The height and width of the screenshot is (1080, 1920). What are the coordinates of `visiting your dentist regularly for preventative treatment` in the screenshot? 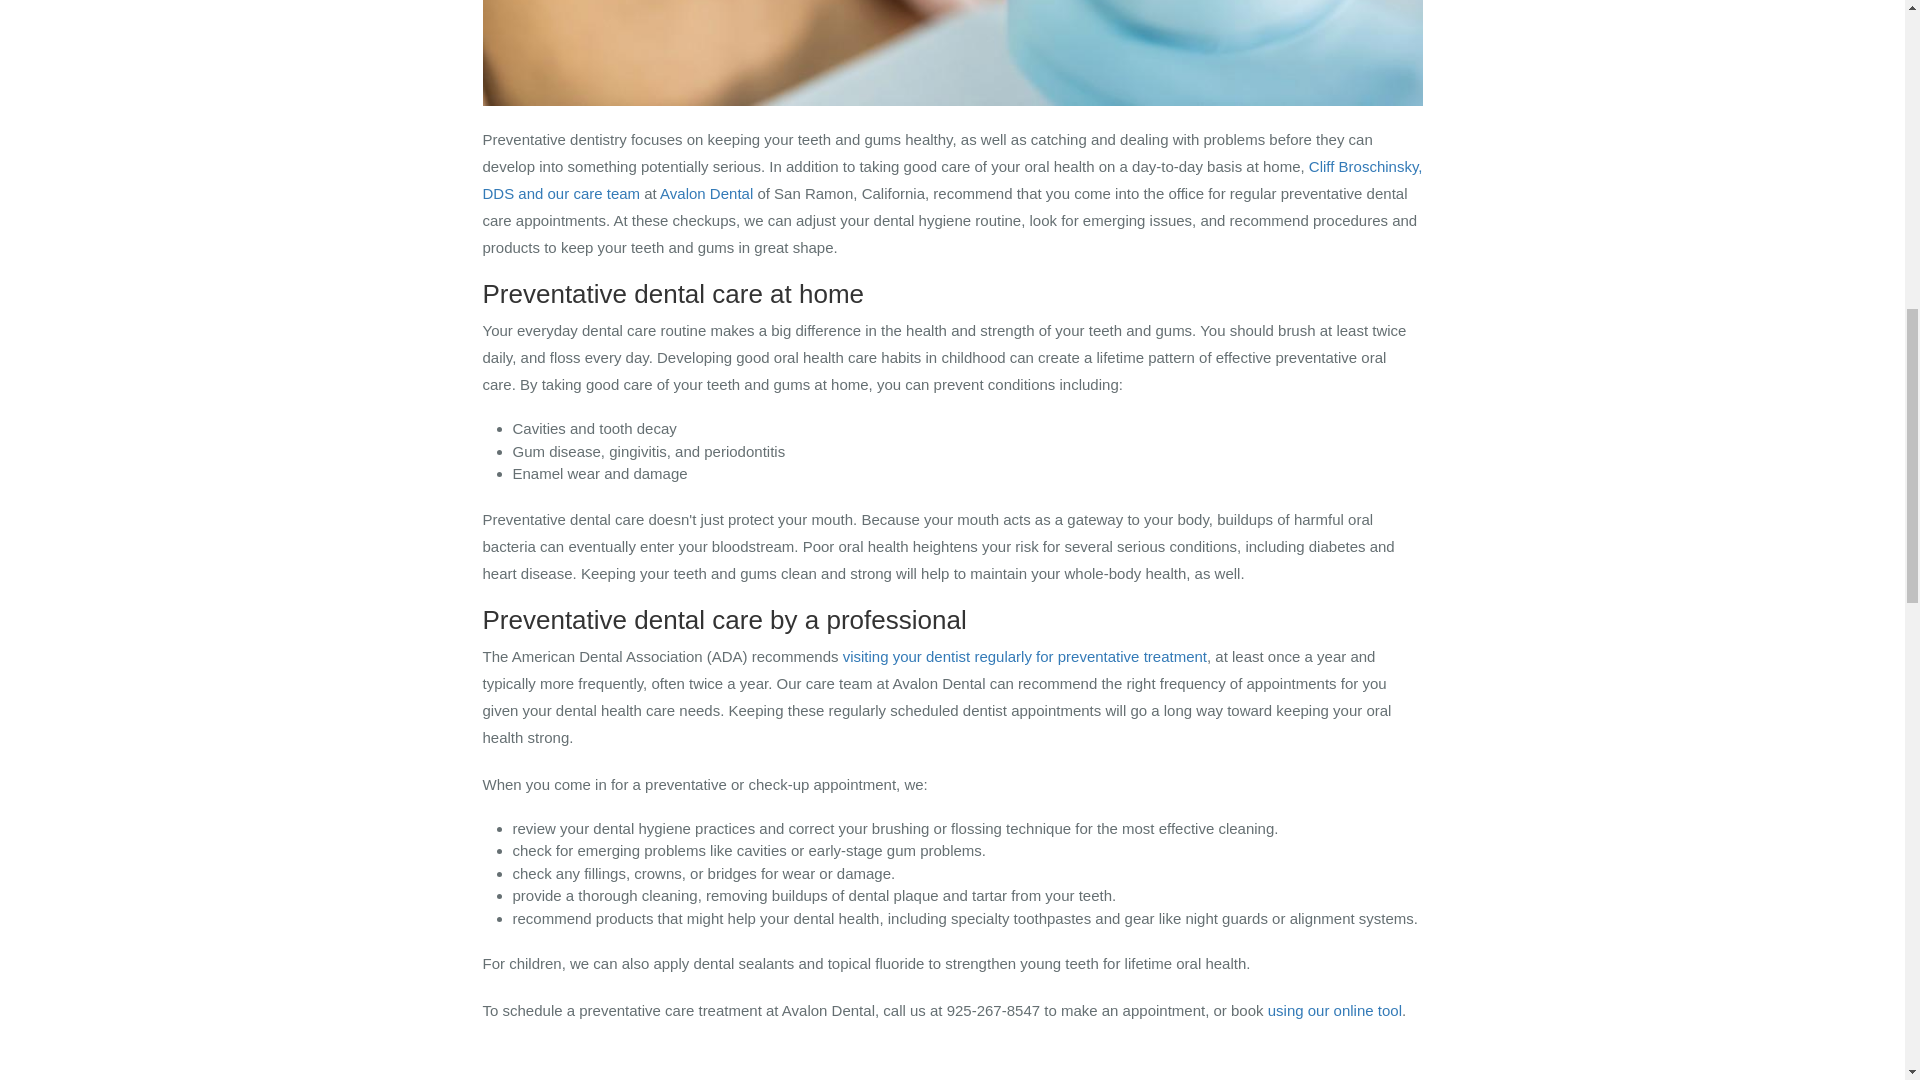 It's located at (1024, 656).